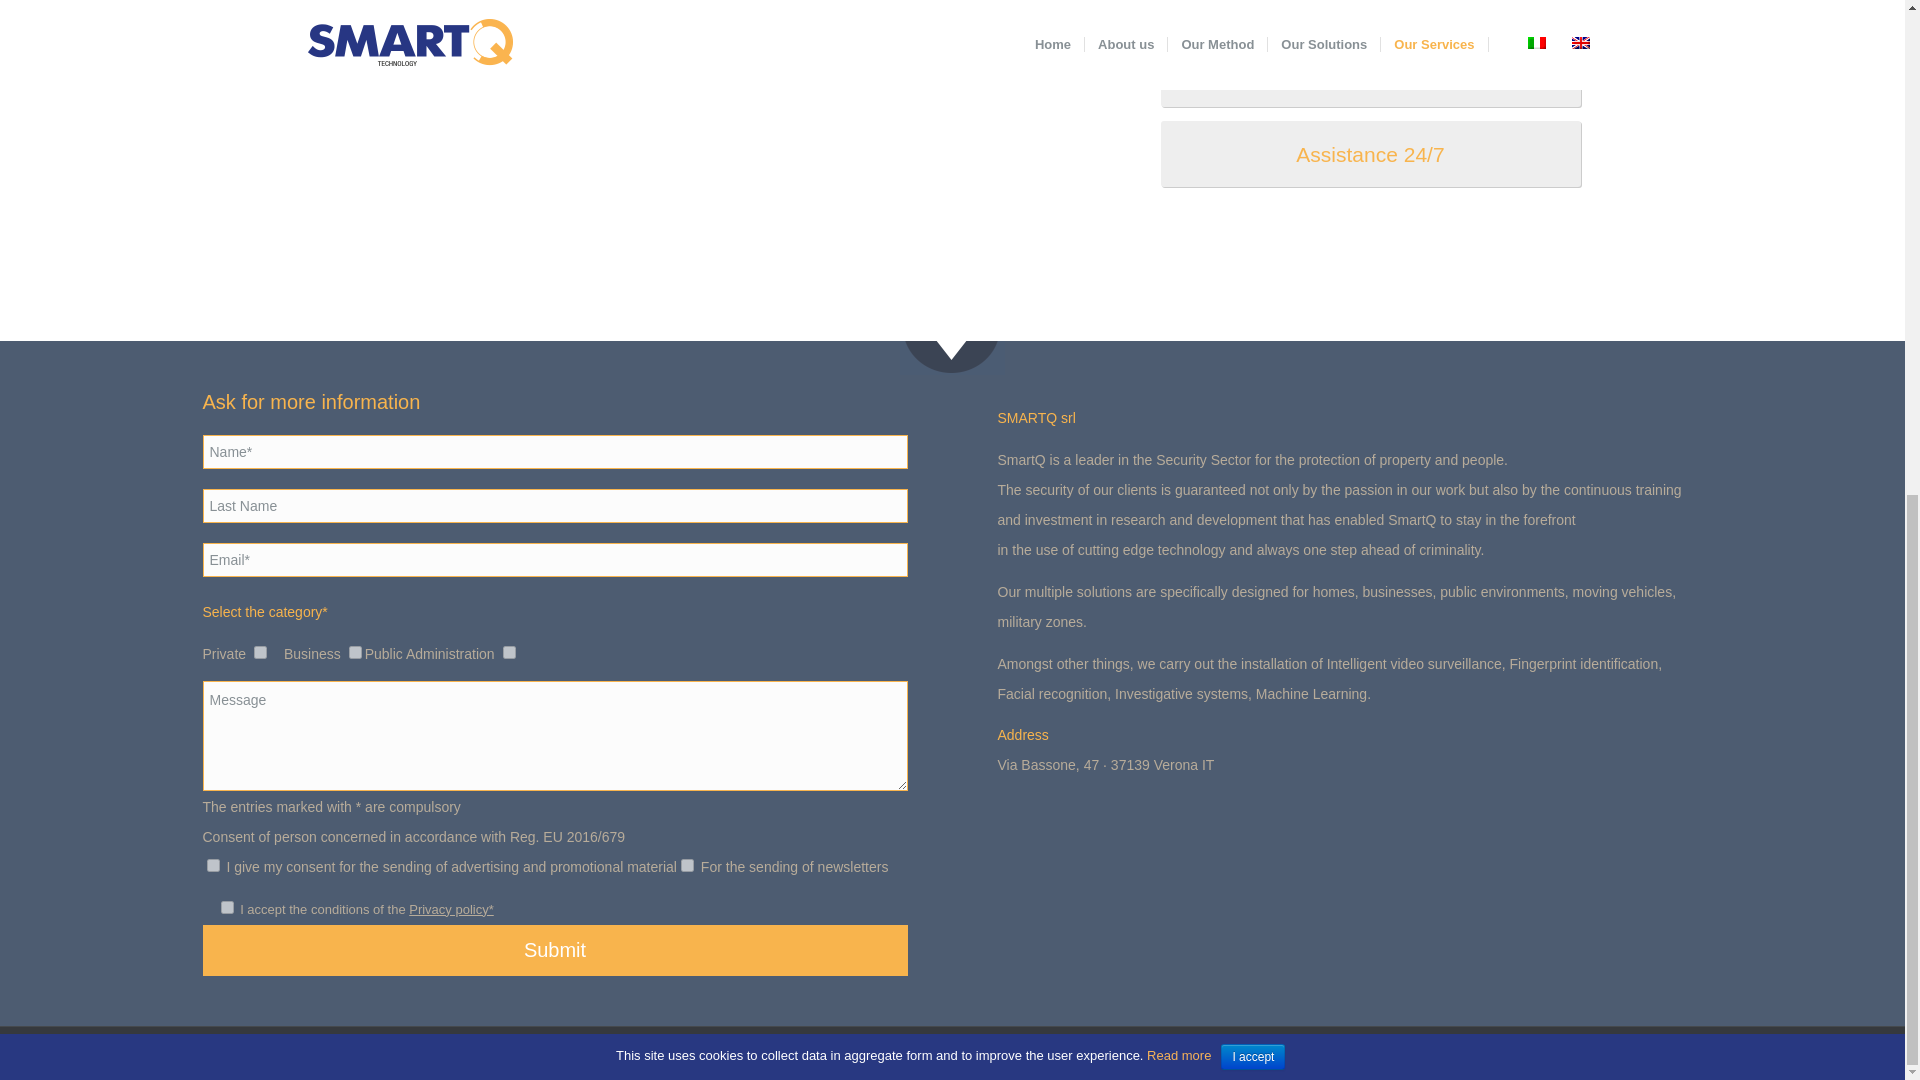  What do you see at coordinates (1252, 148) in the screenshot?
I see `I accept` at bounding box center [1252, 148].